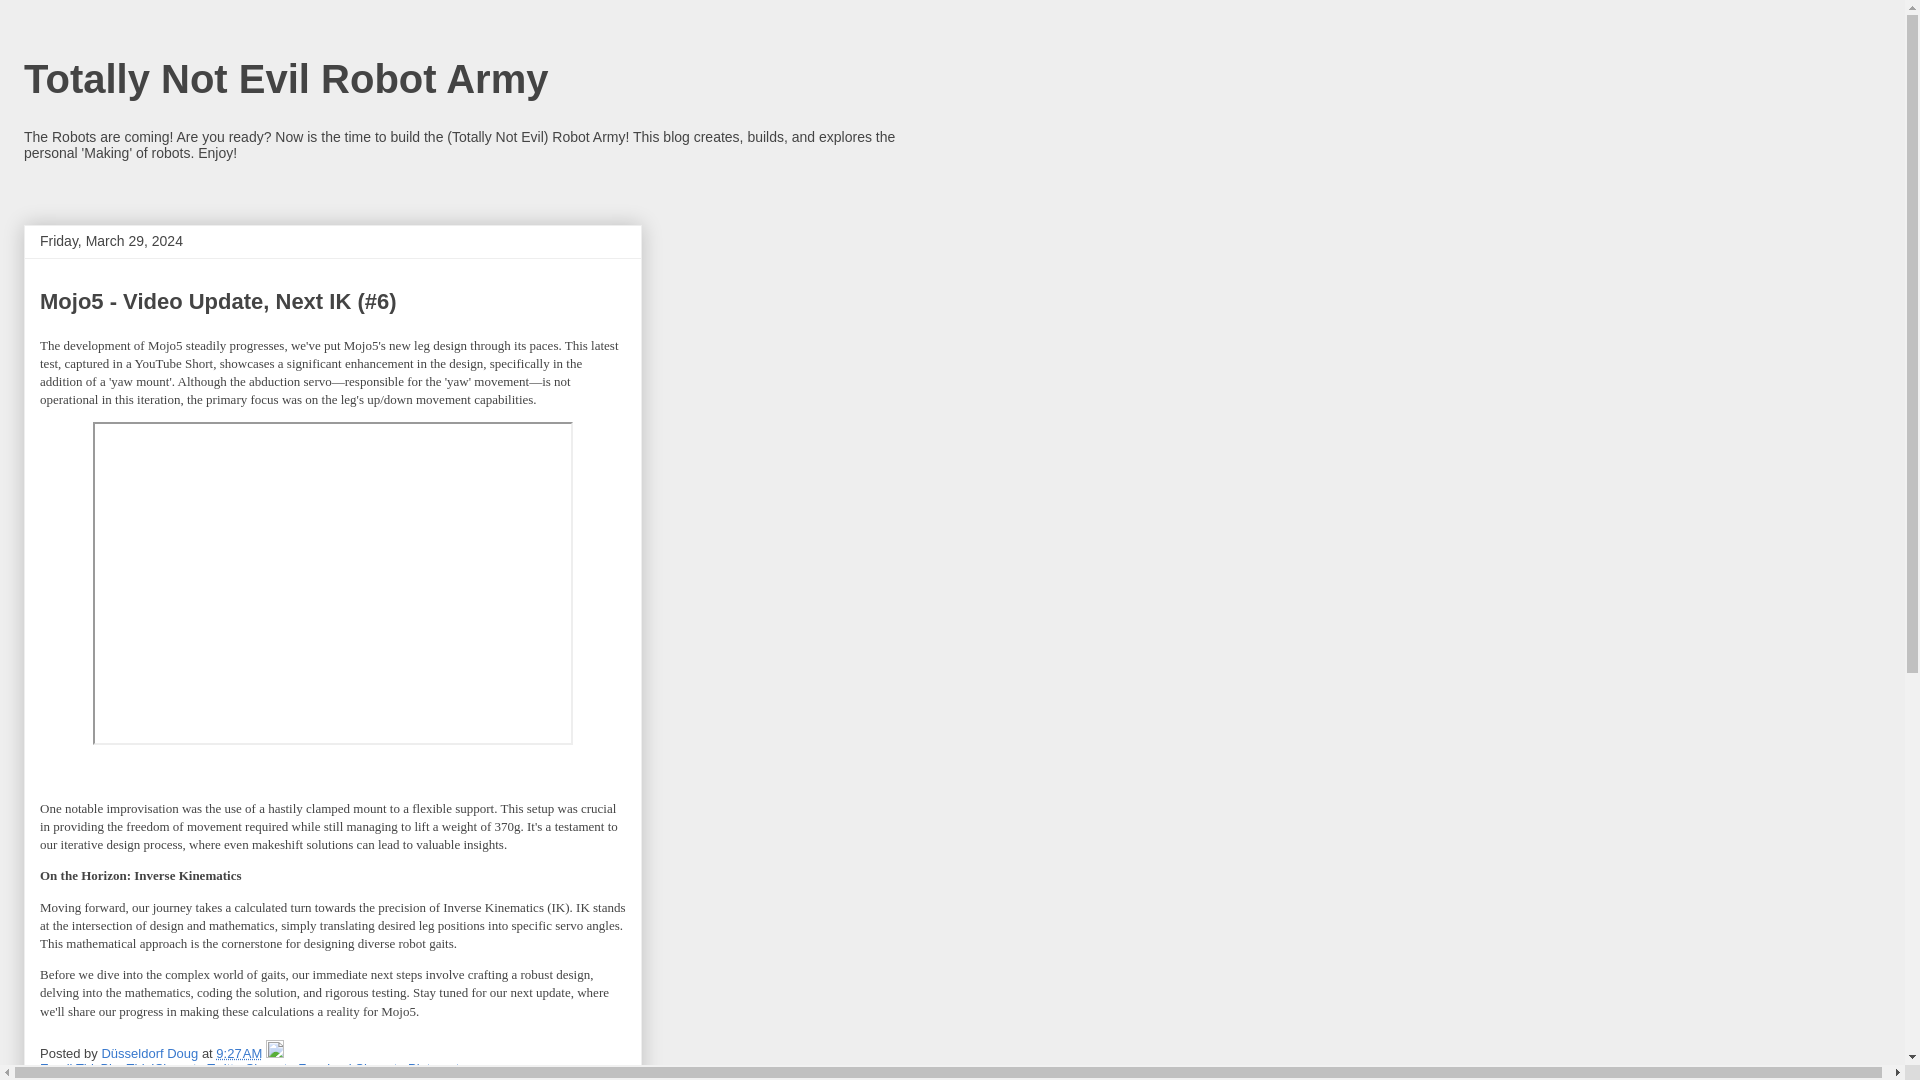  I want to click on Share to Pinterest, so click(406, 1068).